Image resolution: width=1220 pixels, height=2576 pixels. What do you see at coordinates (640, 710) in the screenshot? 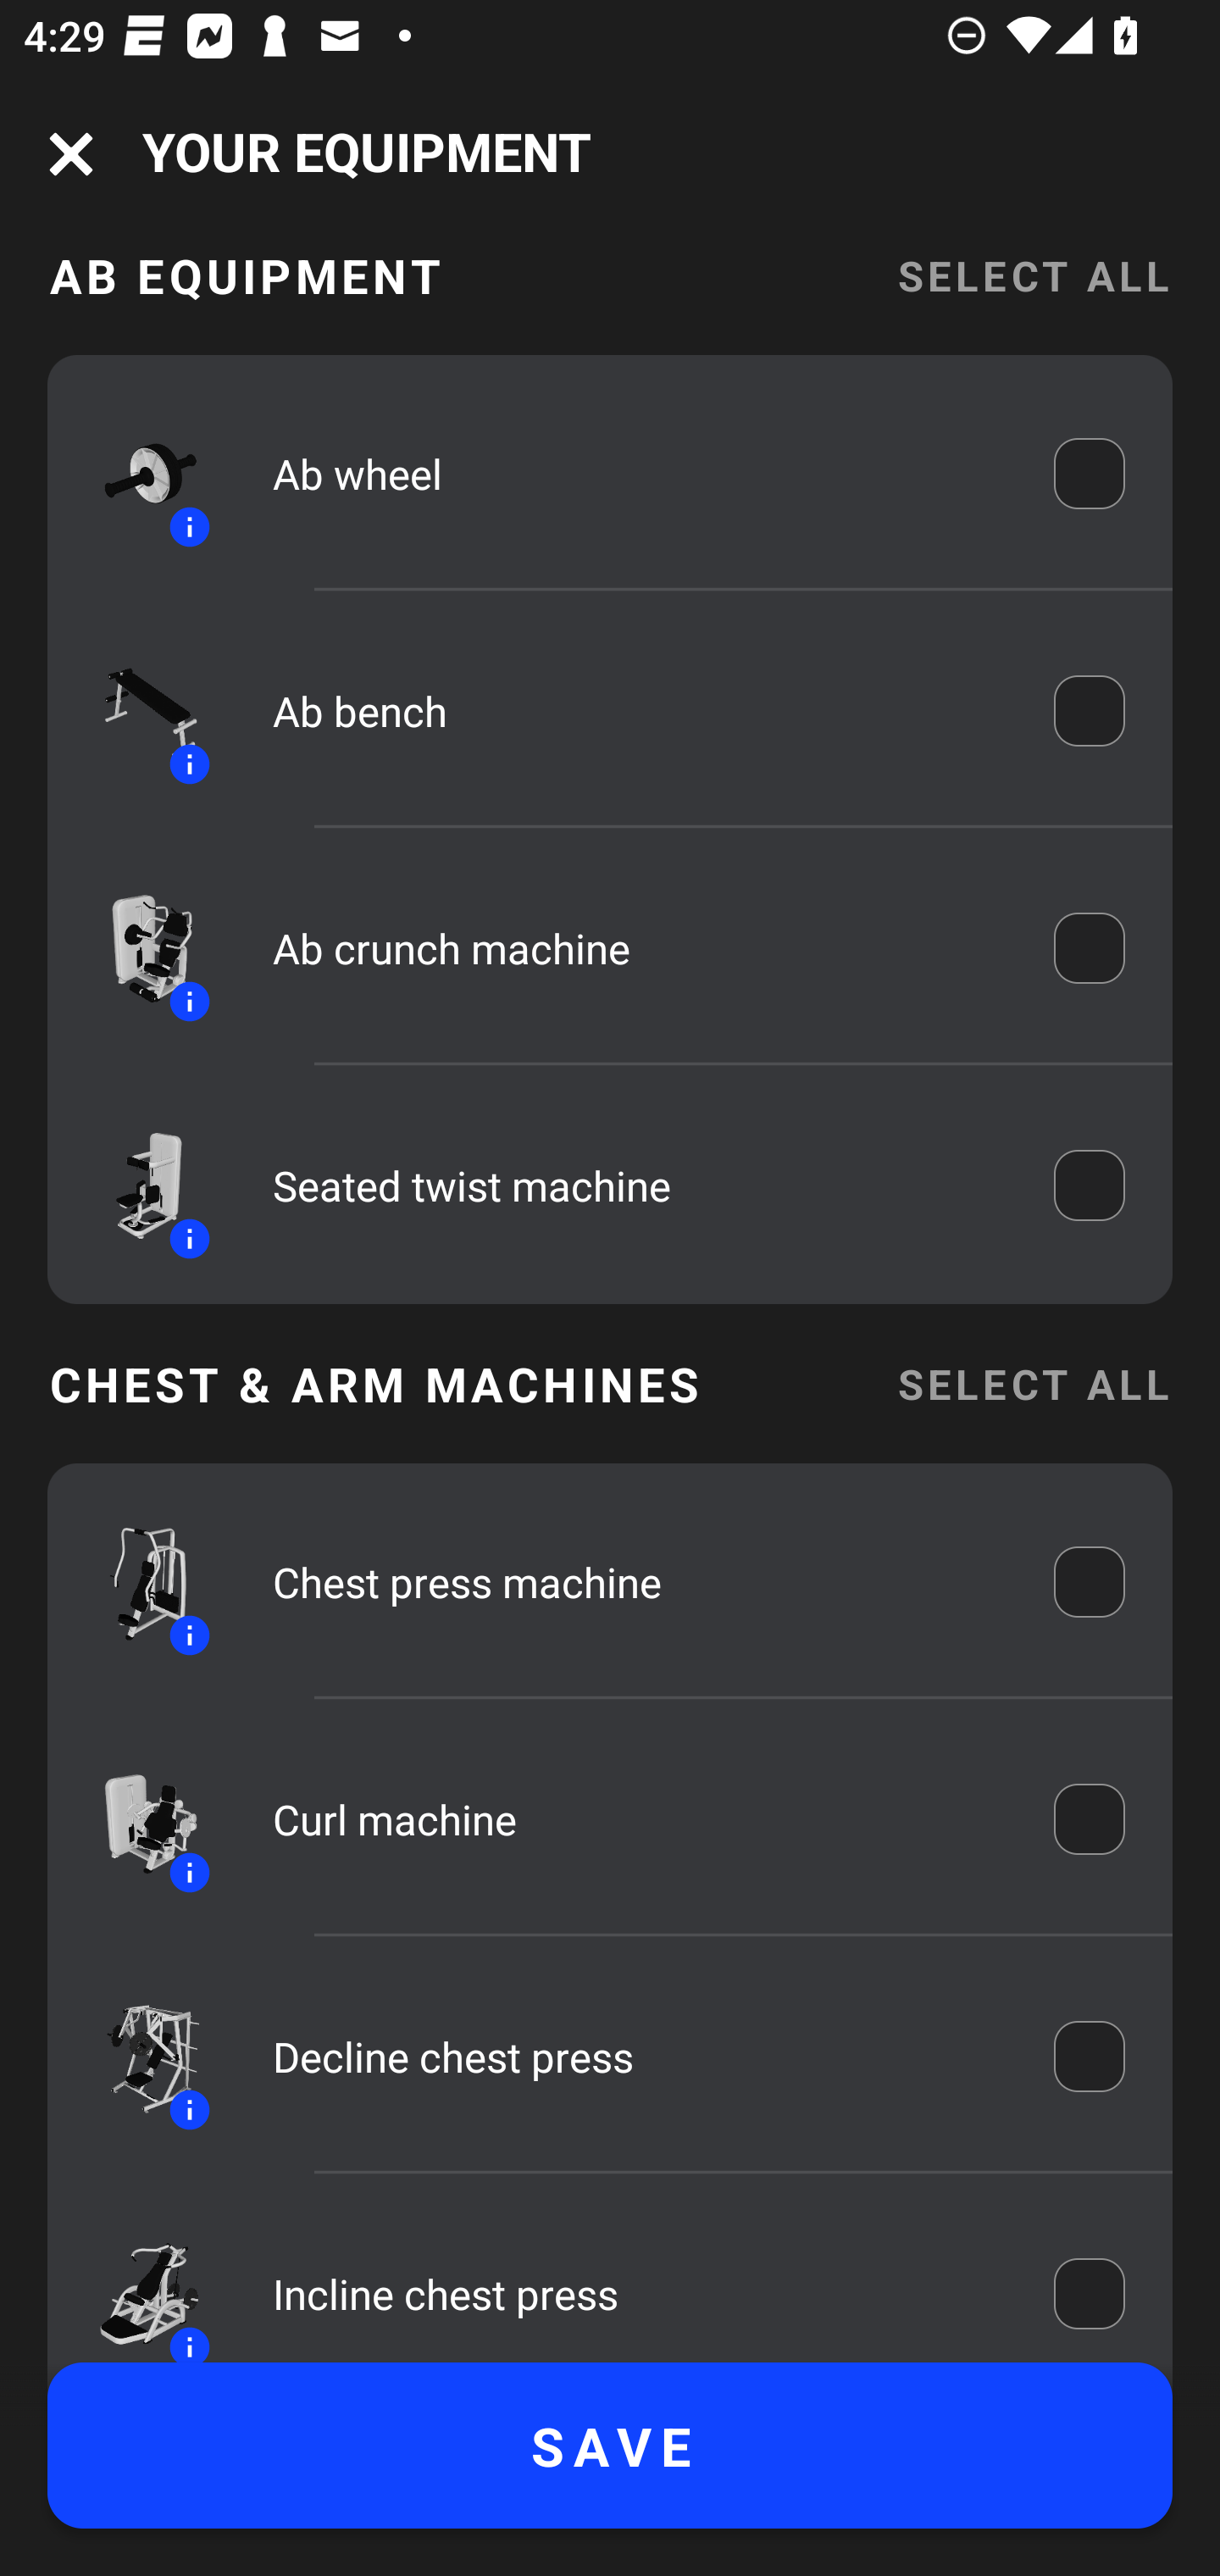
I see `Ab bench` at bounding box center [640, 710].